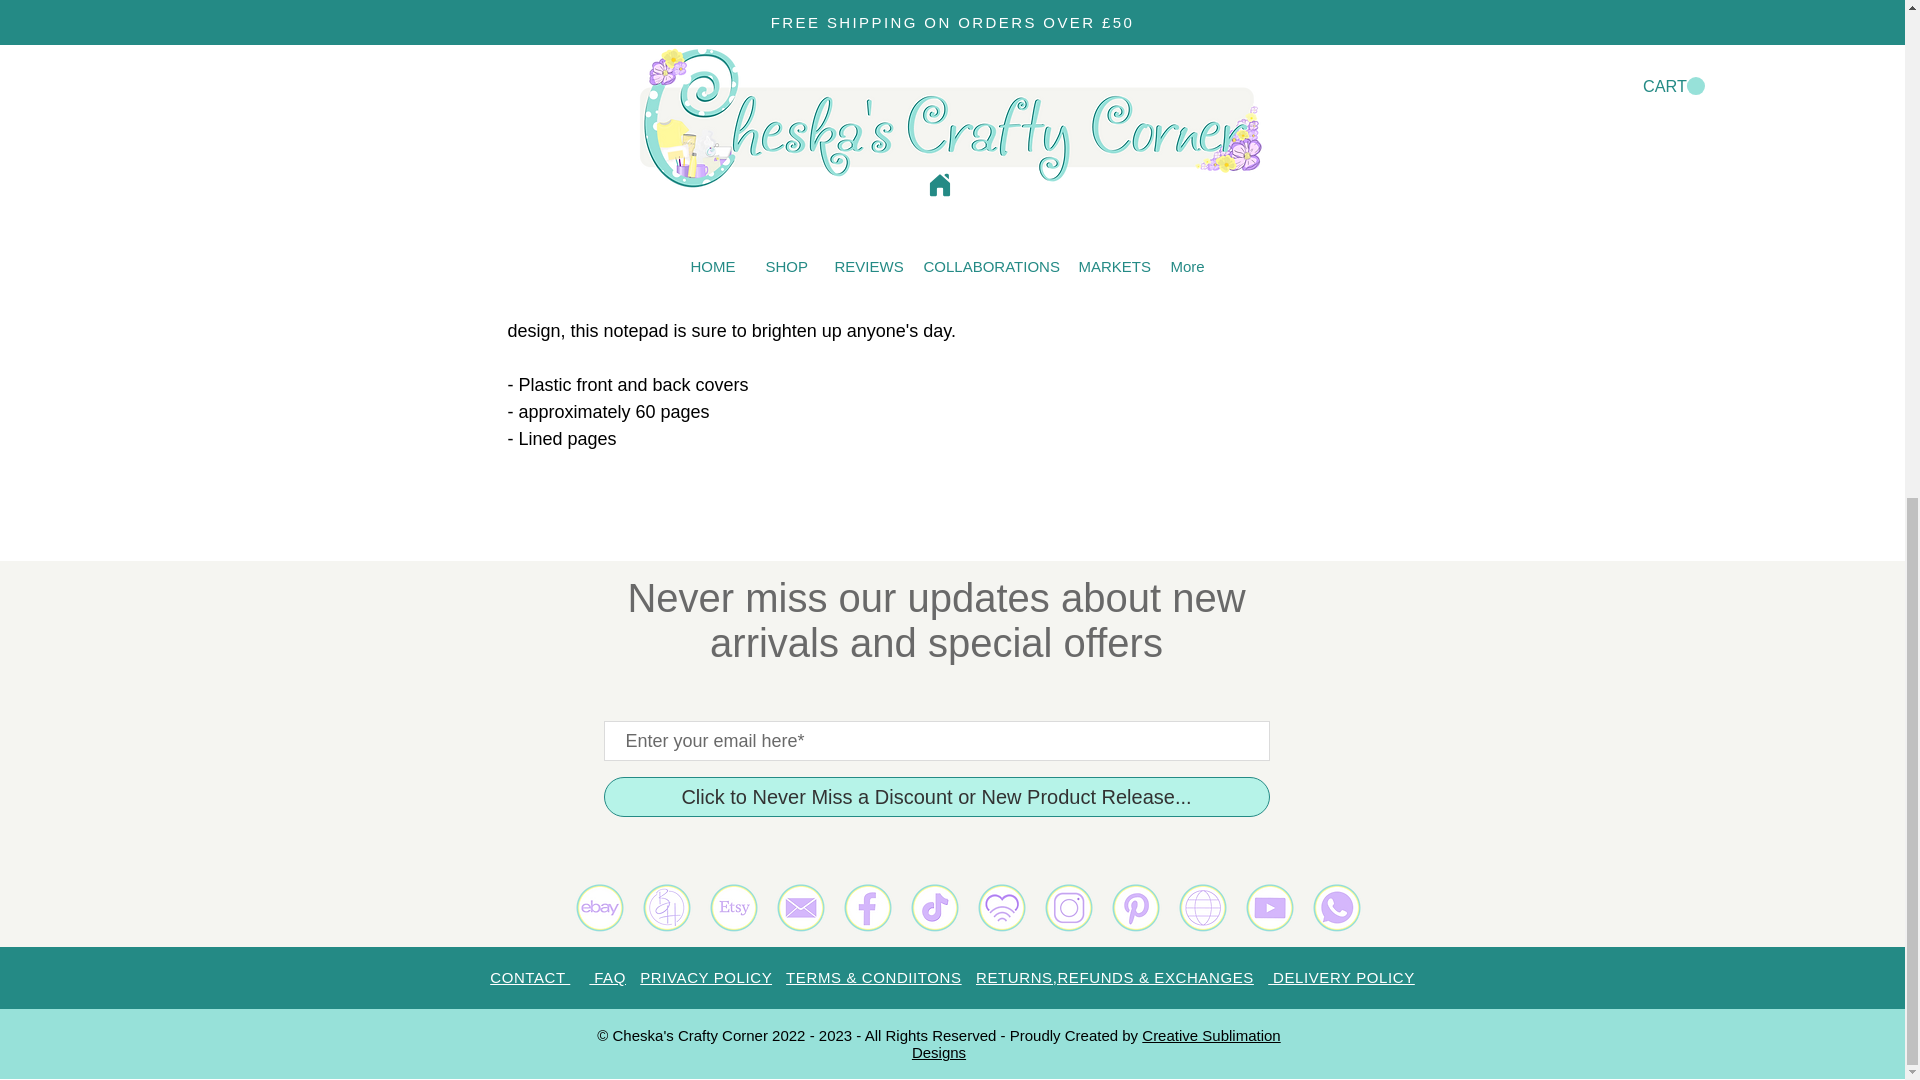  Describe the element at coordinates (1152, 58) in the screenshot. I see `Use right and left arrows to navigate between tabs` at that location.